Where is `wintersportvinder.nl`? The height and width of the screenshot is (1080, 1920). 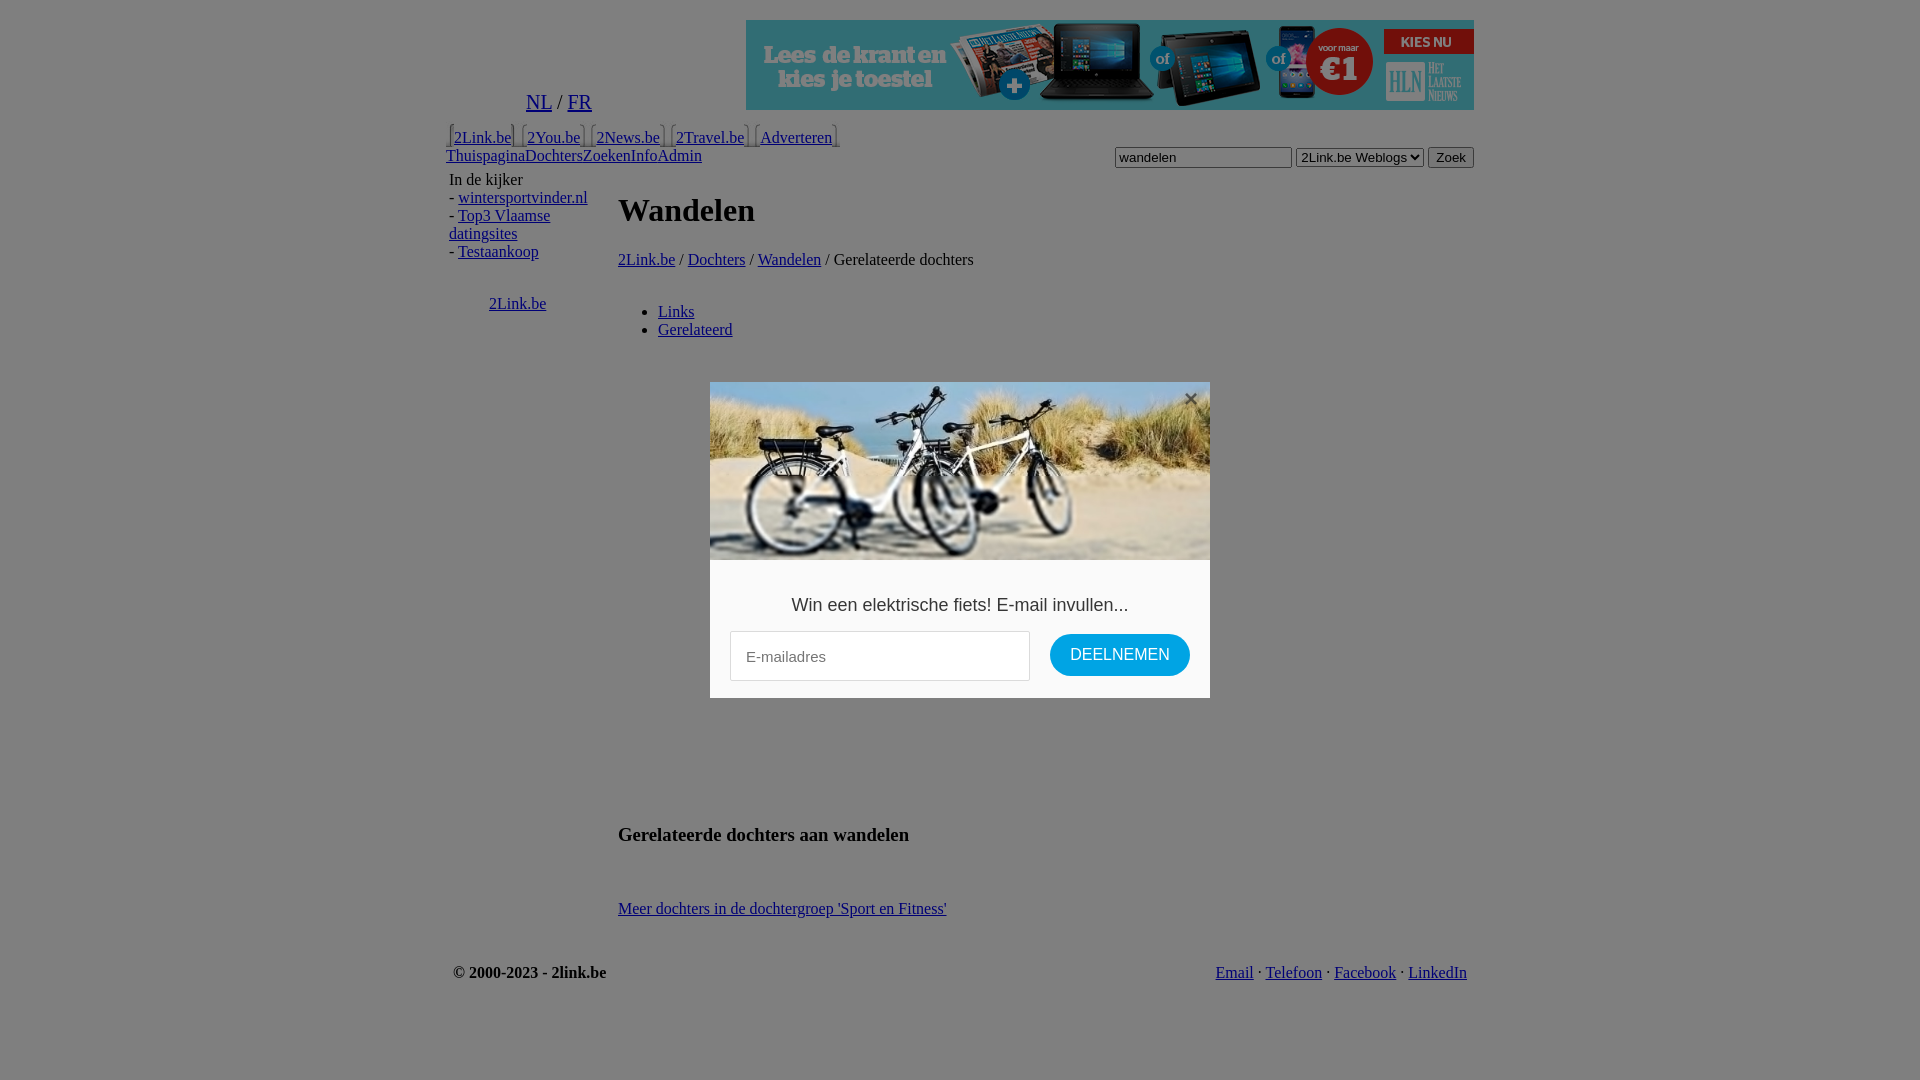 wintersportvinder.nl is located at coordinates (522, 198).